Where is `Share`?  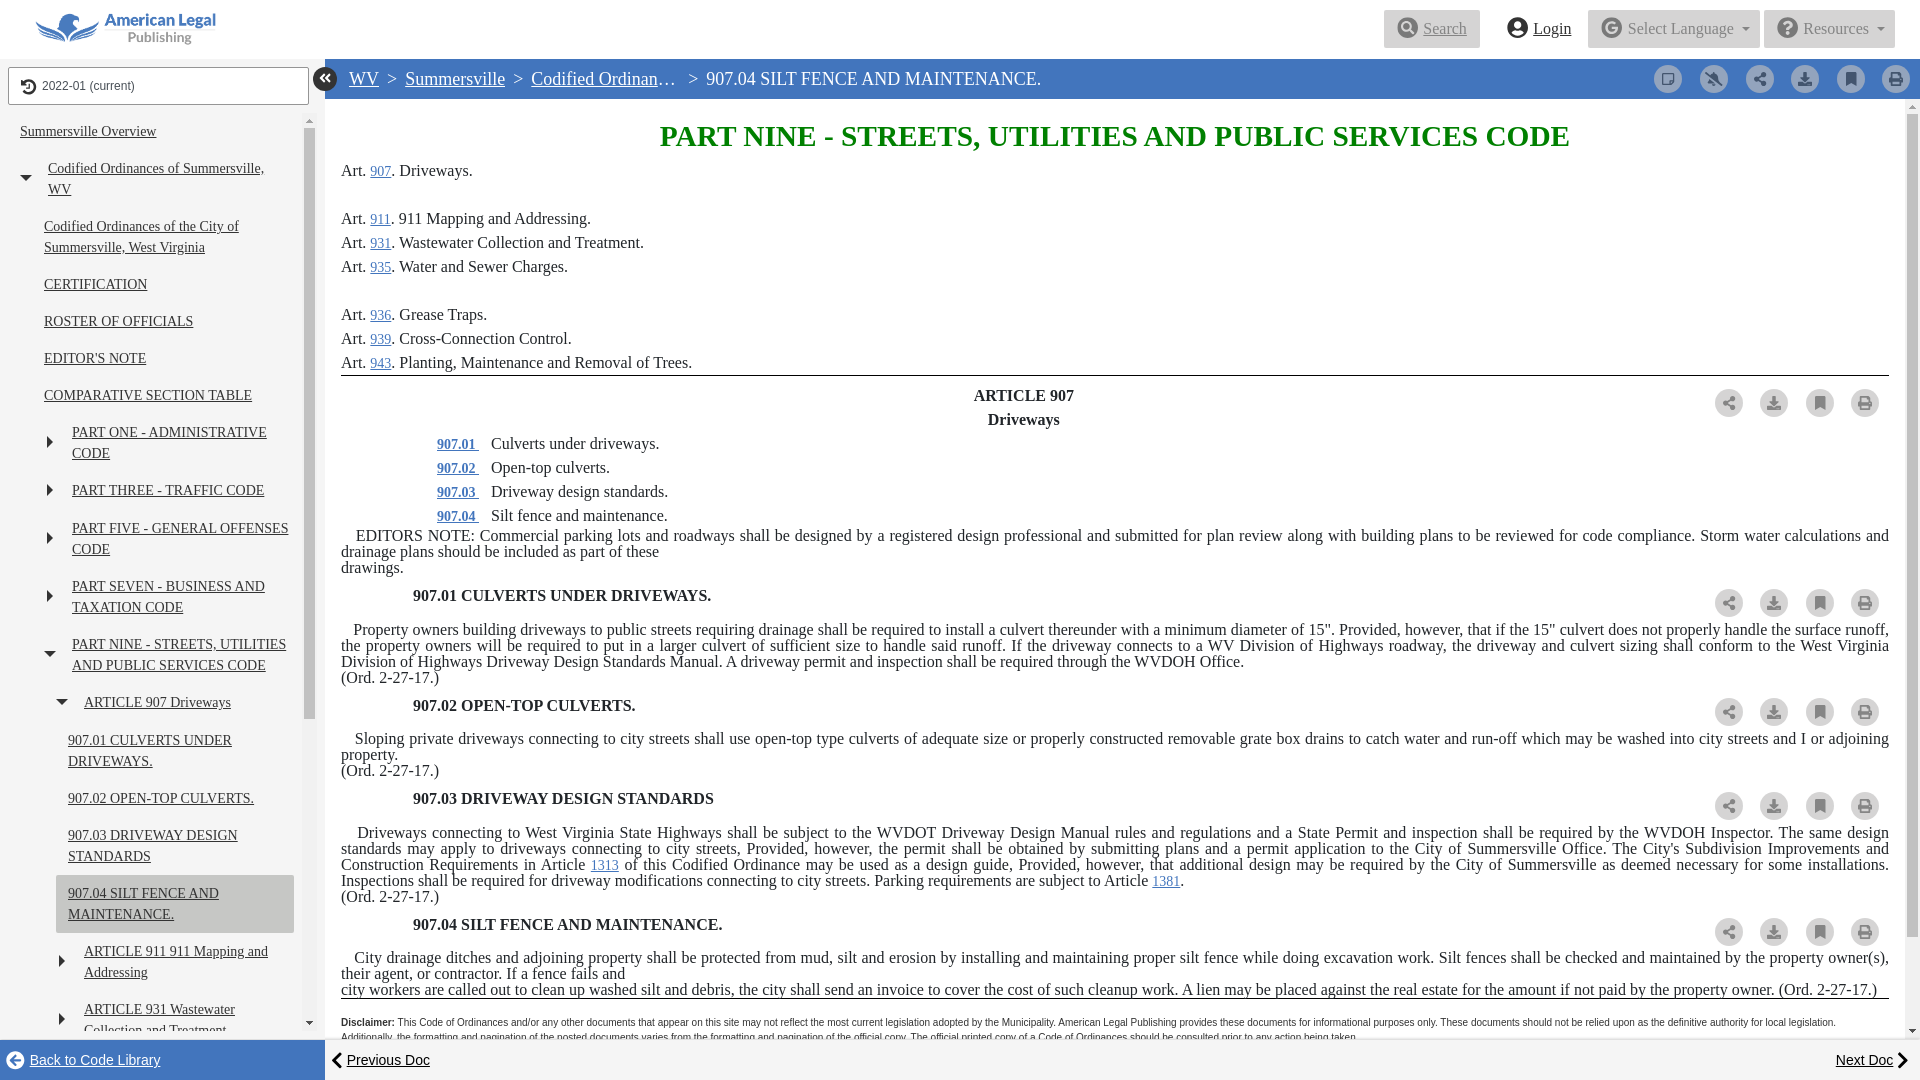 Share is located at coordinates (1760, 78).